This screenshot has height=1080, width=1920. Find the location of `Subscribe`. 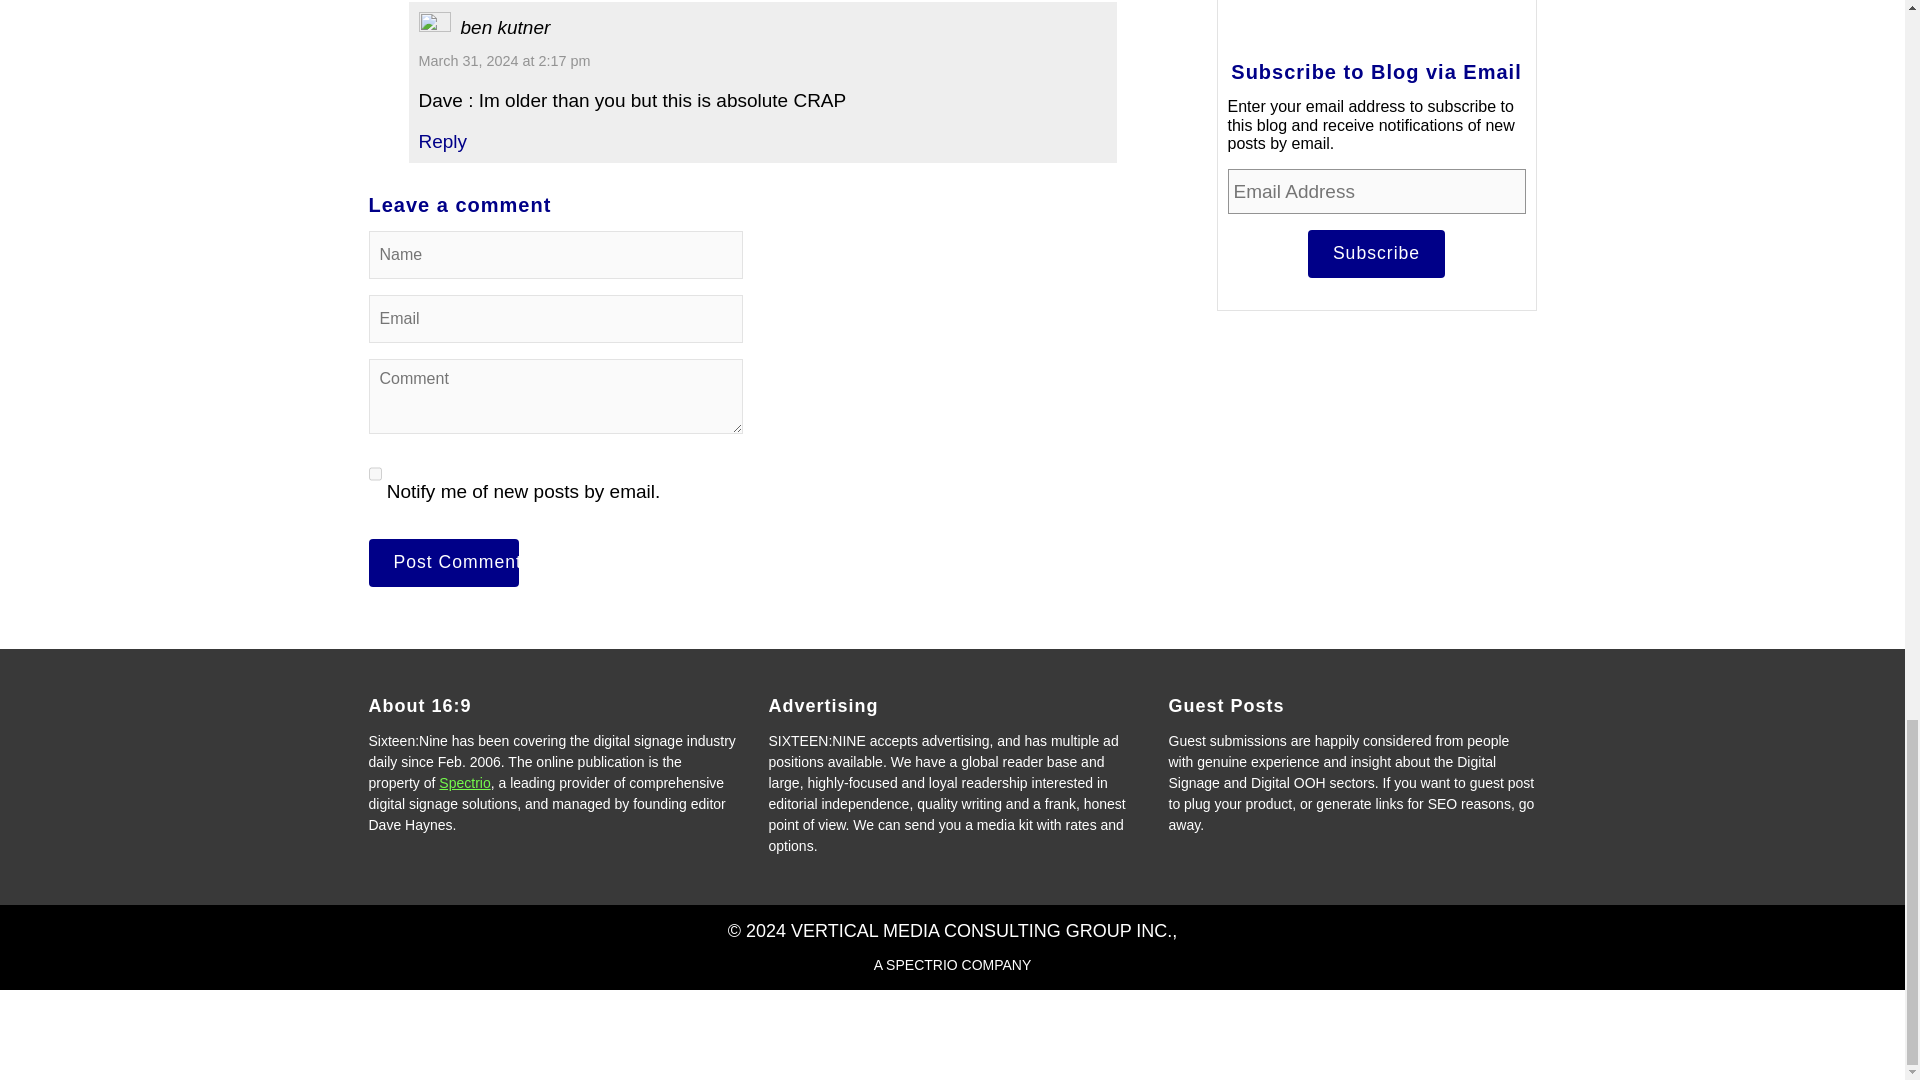

Subscribe is located at coordinates (1376, 254).